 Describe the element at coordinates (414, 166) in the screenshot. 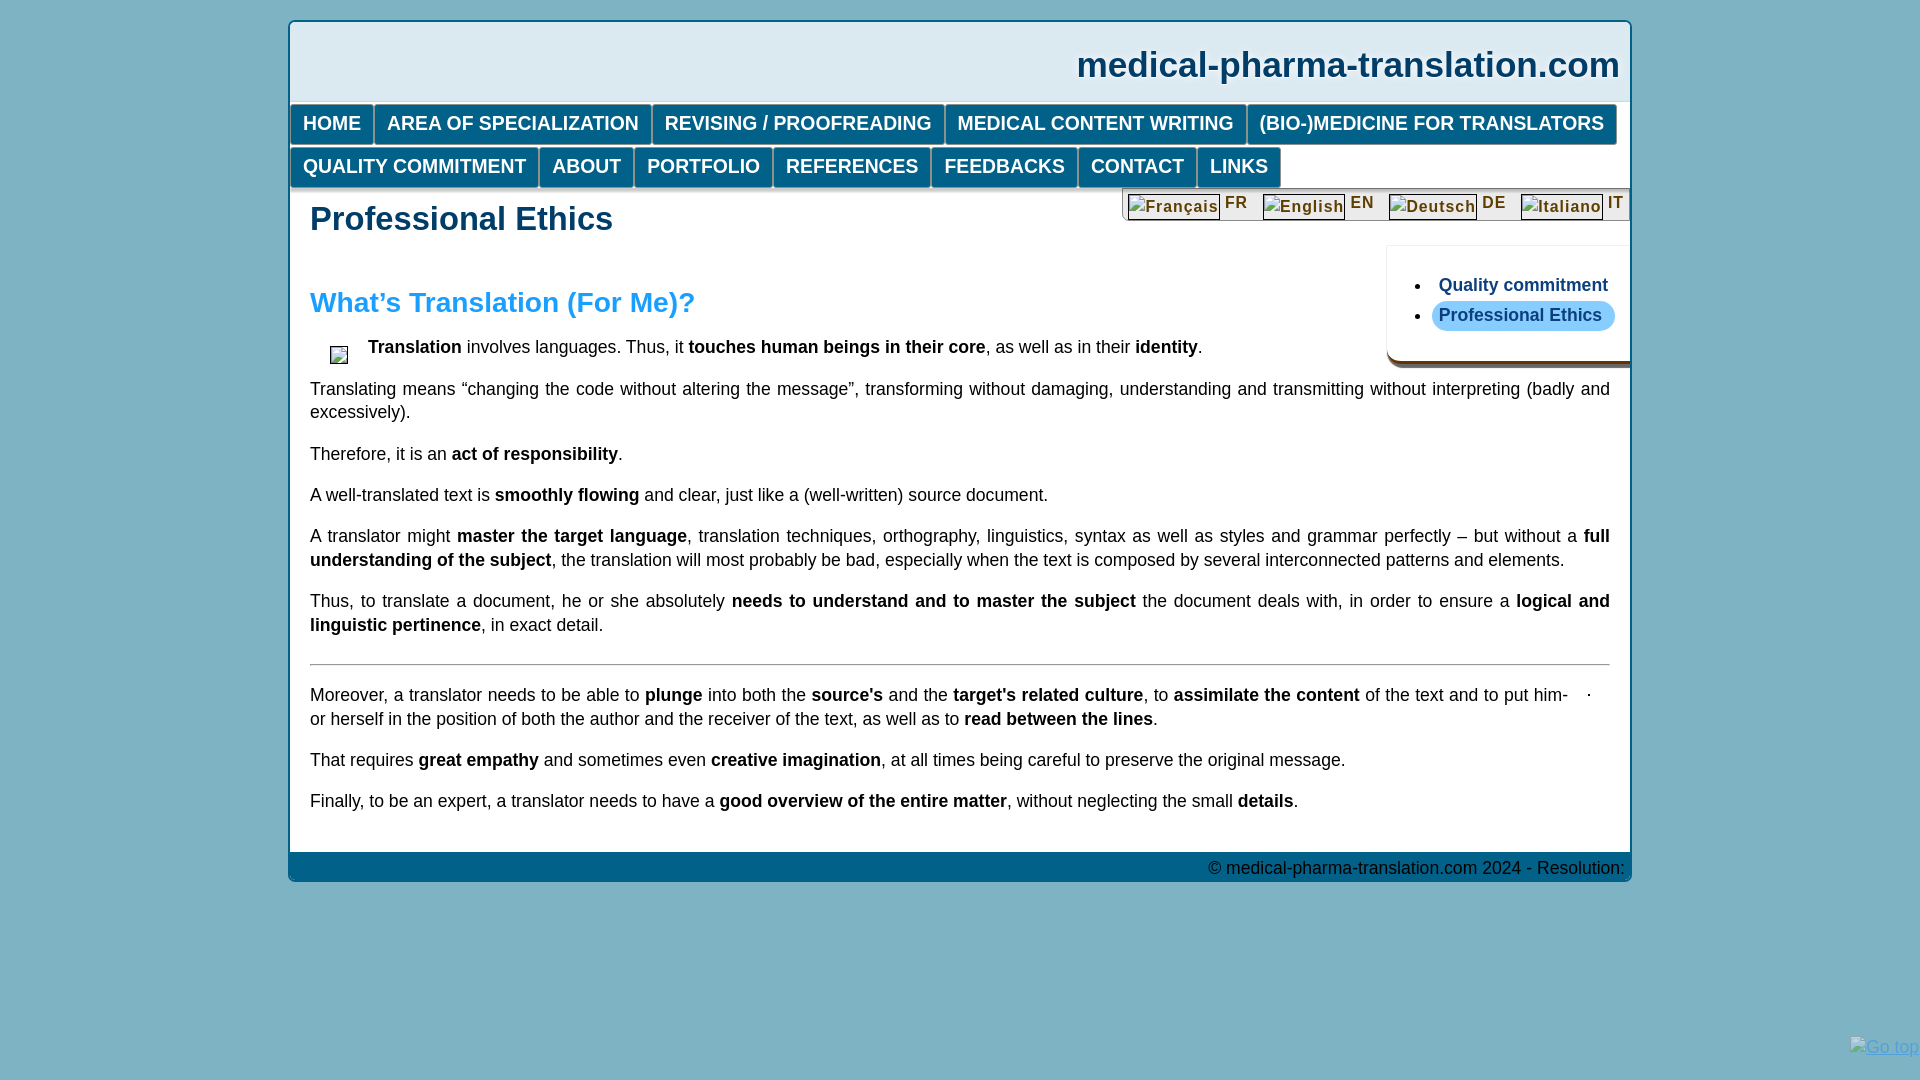

I see `QUALITY COMMITMENT` at that location.